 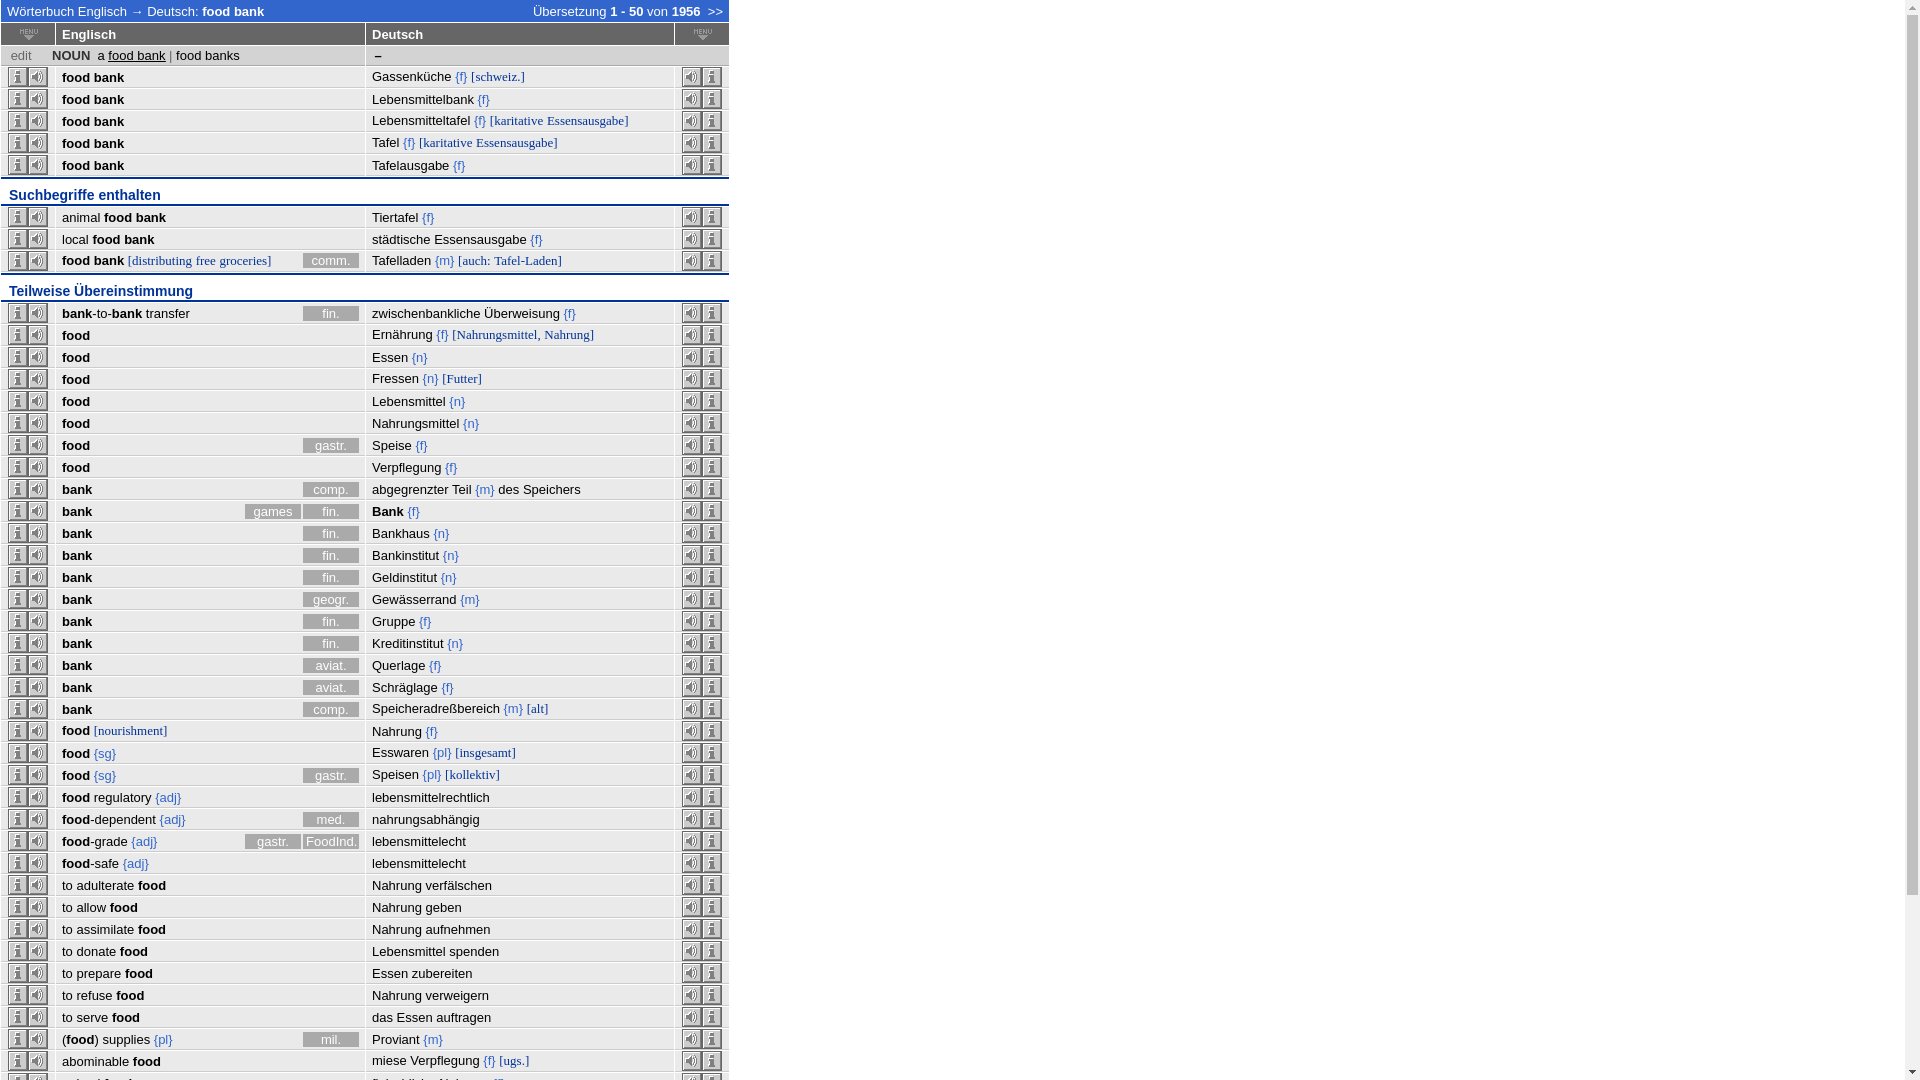 I want to click on bank, so click(x=77, y=490).